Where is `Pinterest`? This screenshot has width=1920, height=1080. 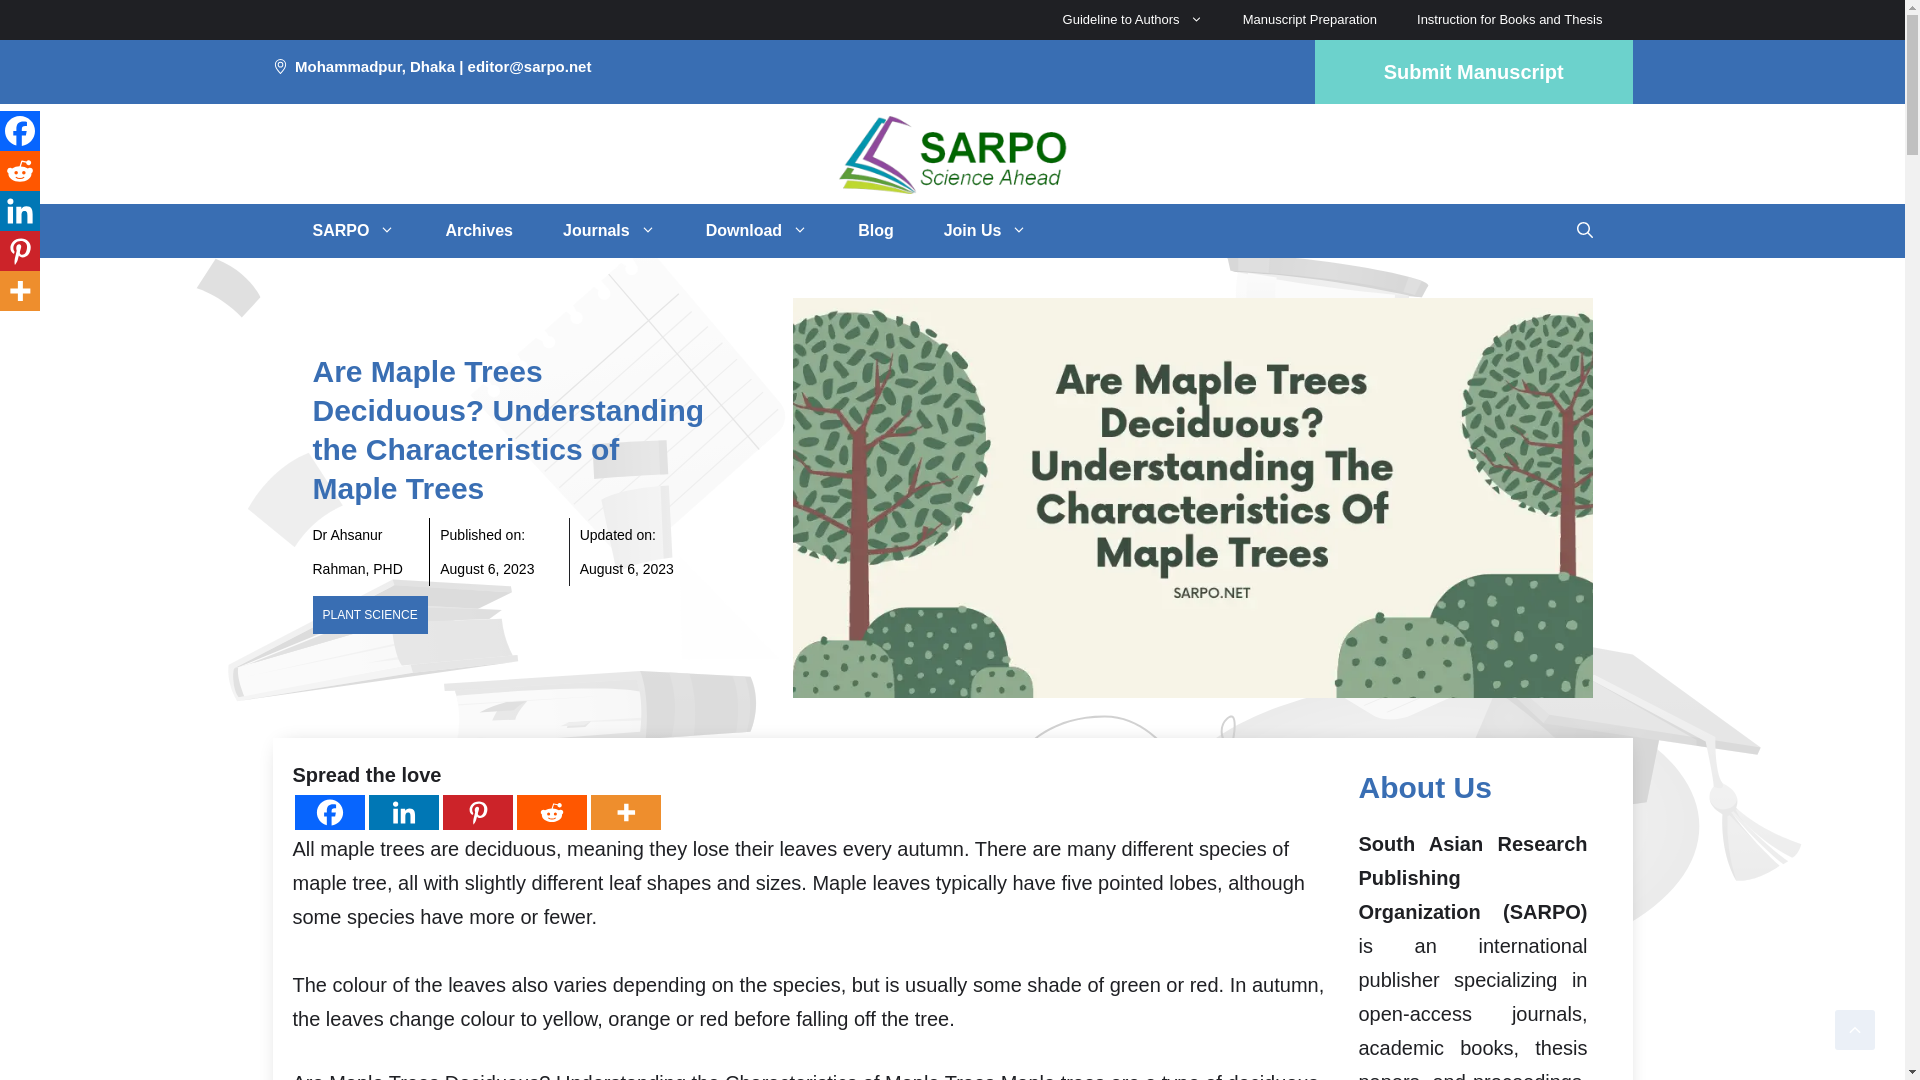
Pinterest is located at coordinates (476, 812).